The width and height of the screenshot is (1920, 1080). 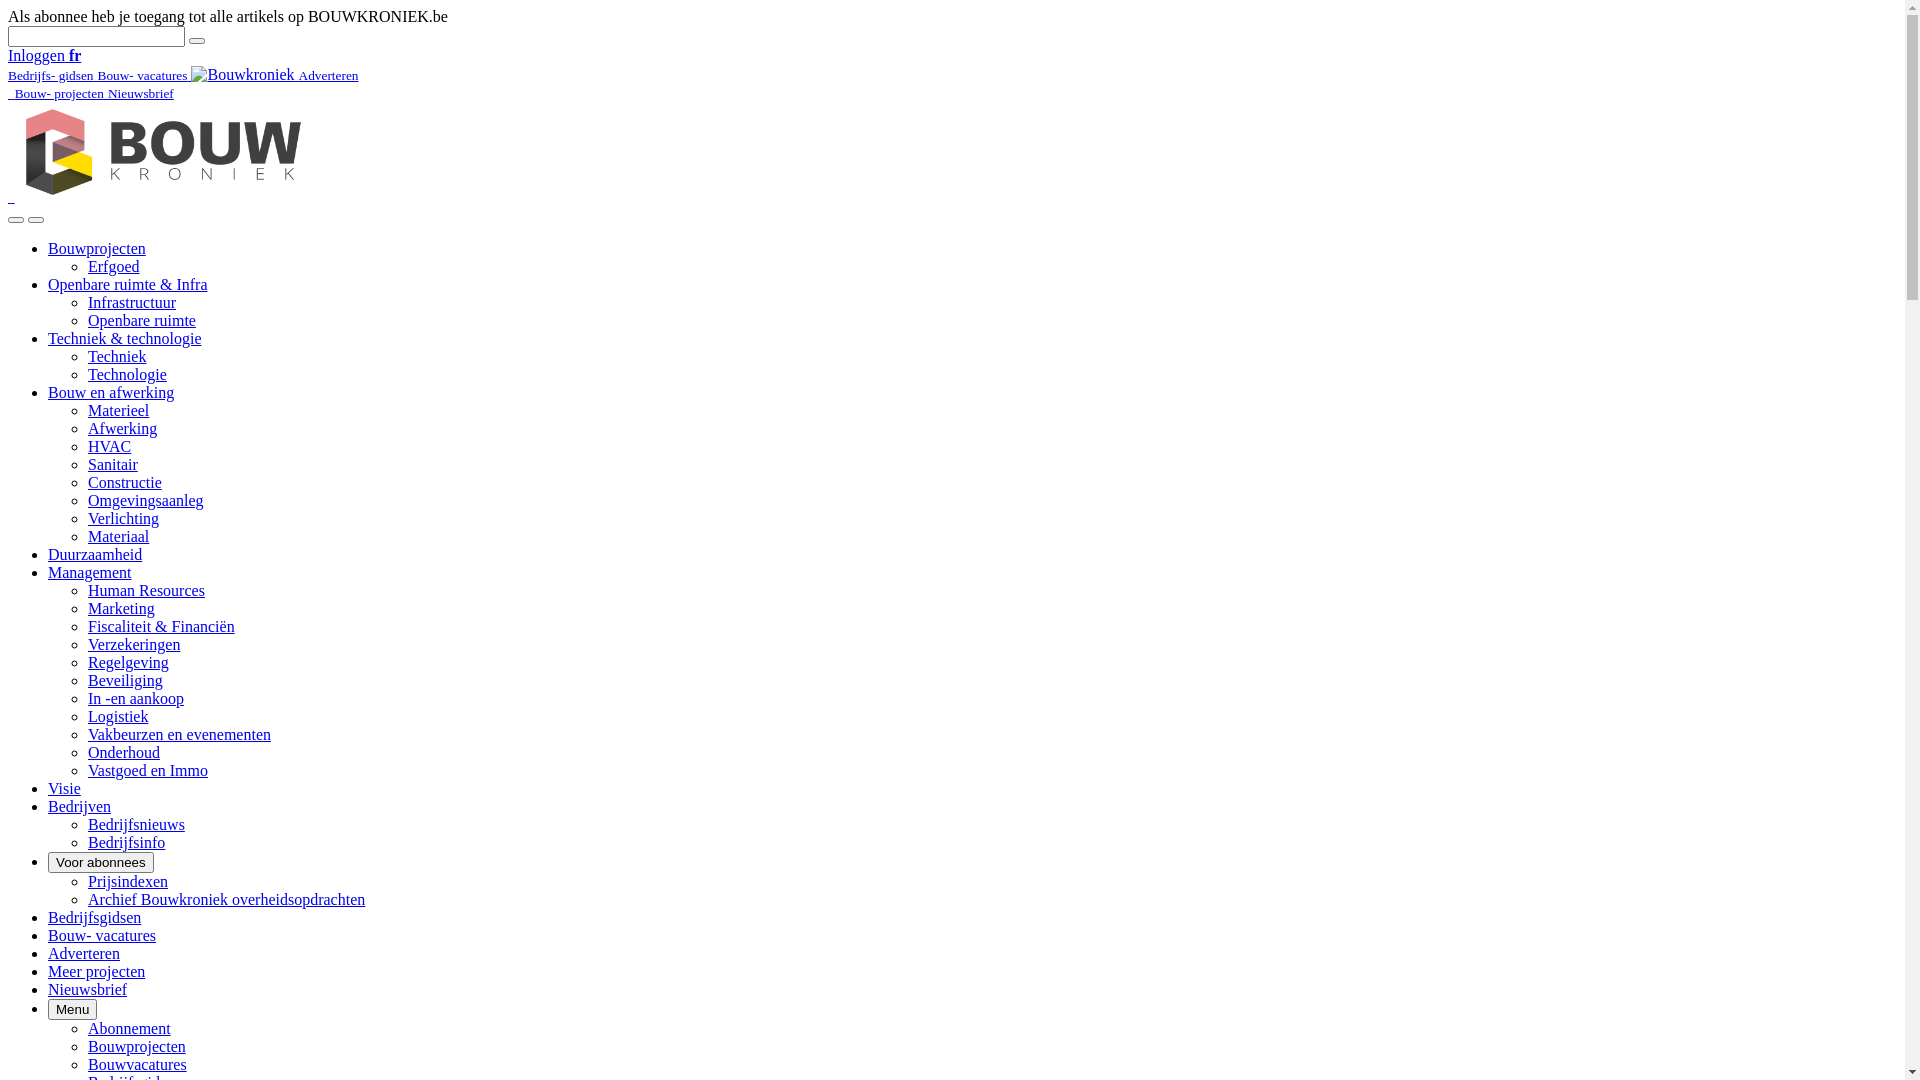 I want to click on Bedrijven, so click(x=80, y=806).